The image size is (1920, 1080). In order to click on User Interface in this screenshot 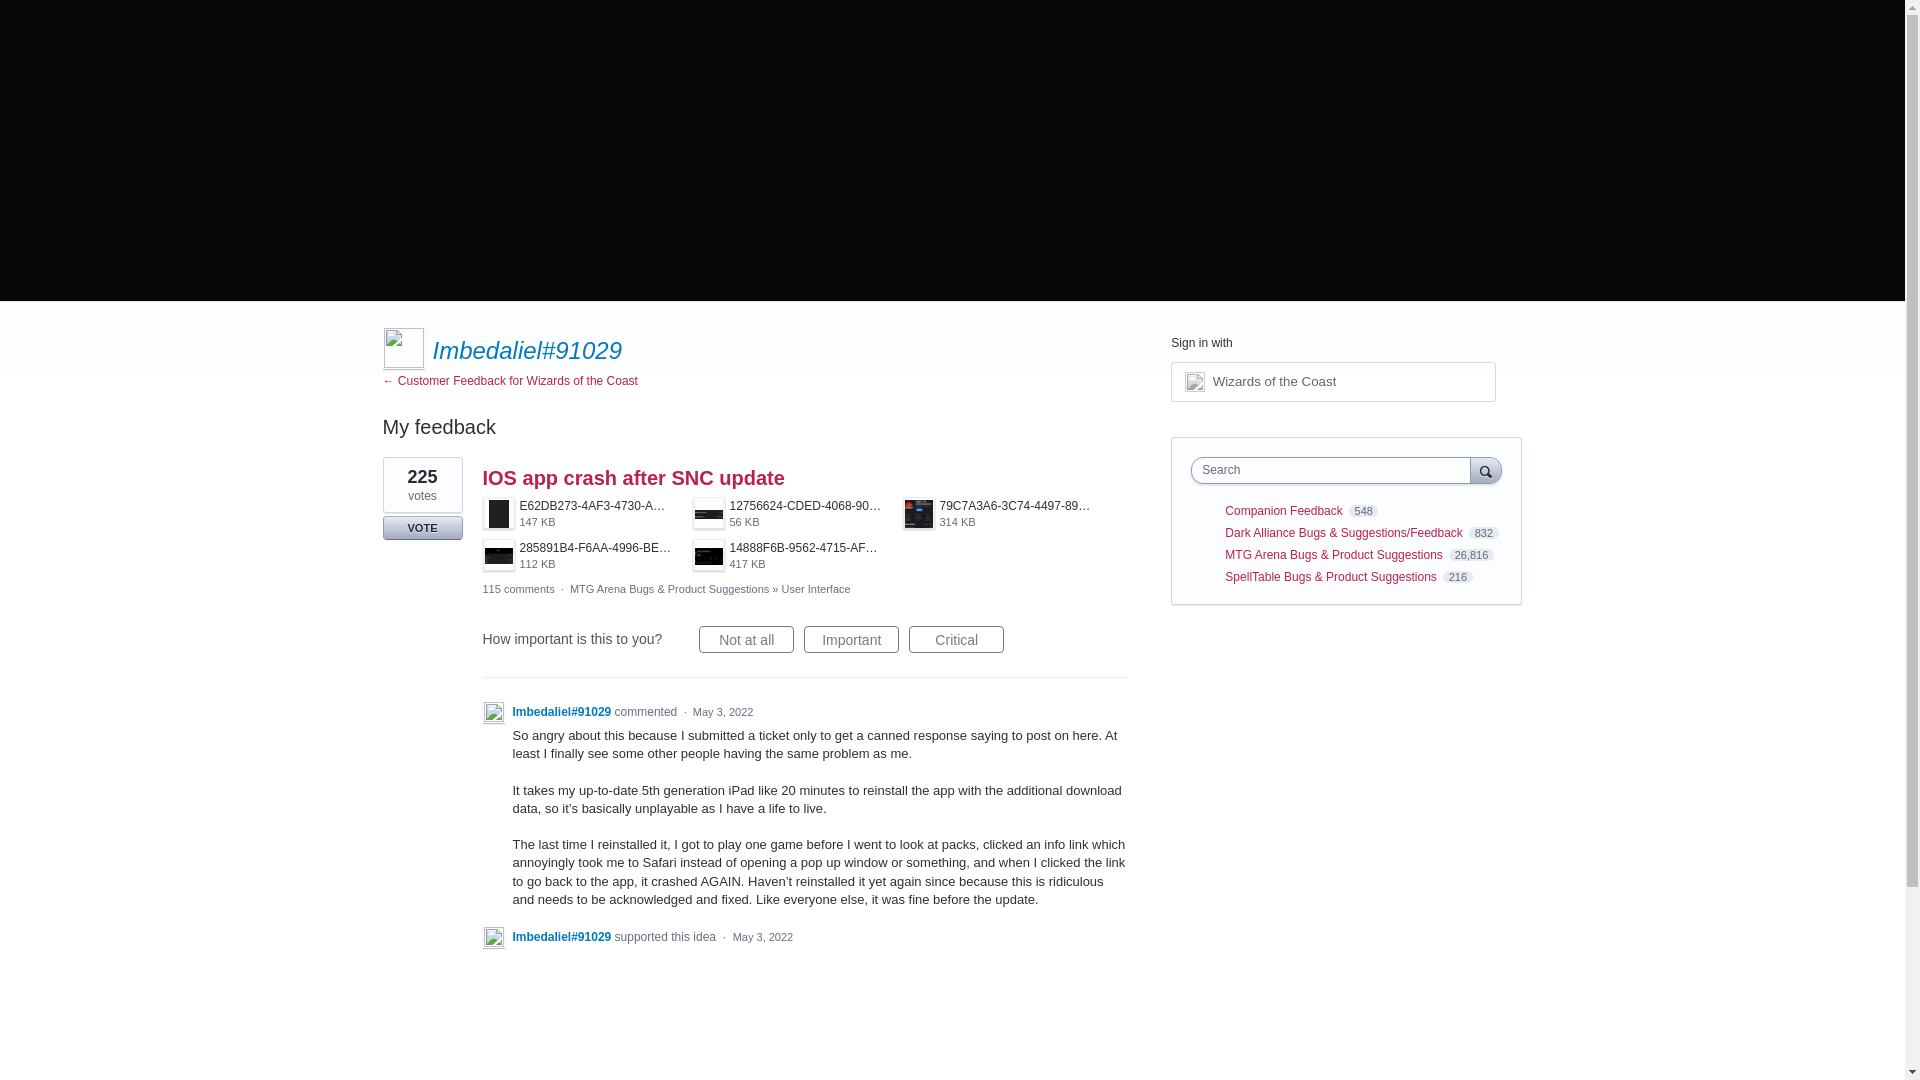, I will do `click(816, 589)`.